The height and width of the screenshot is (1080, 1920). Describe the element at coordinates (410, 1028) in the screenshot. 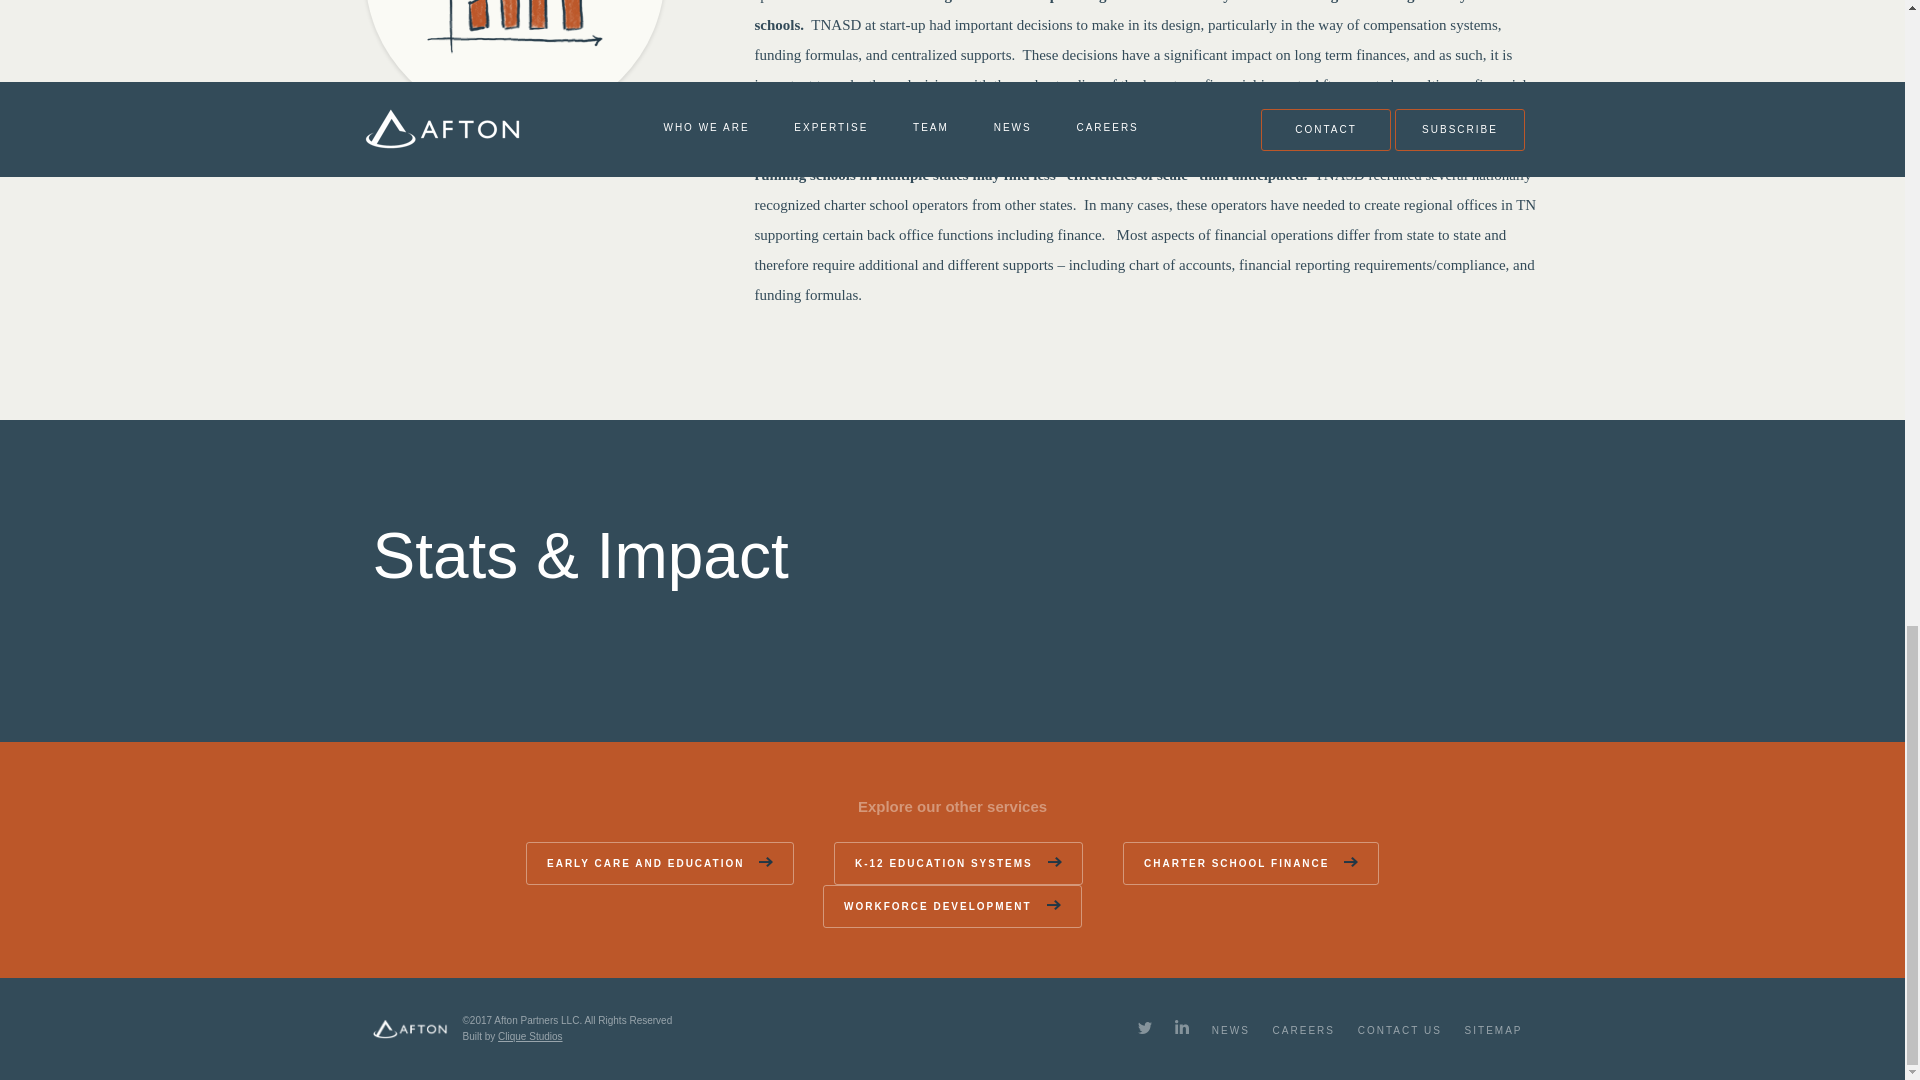

I see `Afton Partners LLC` at that location.